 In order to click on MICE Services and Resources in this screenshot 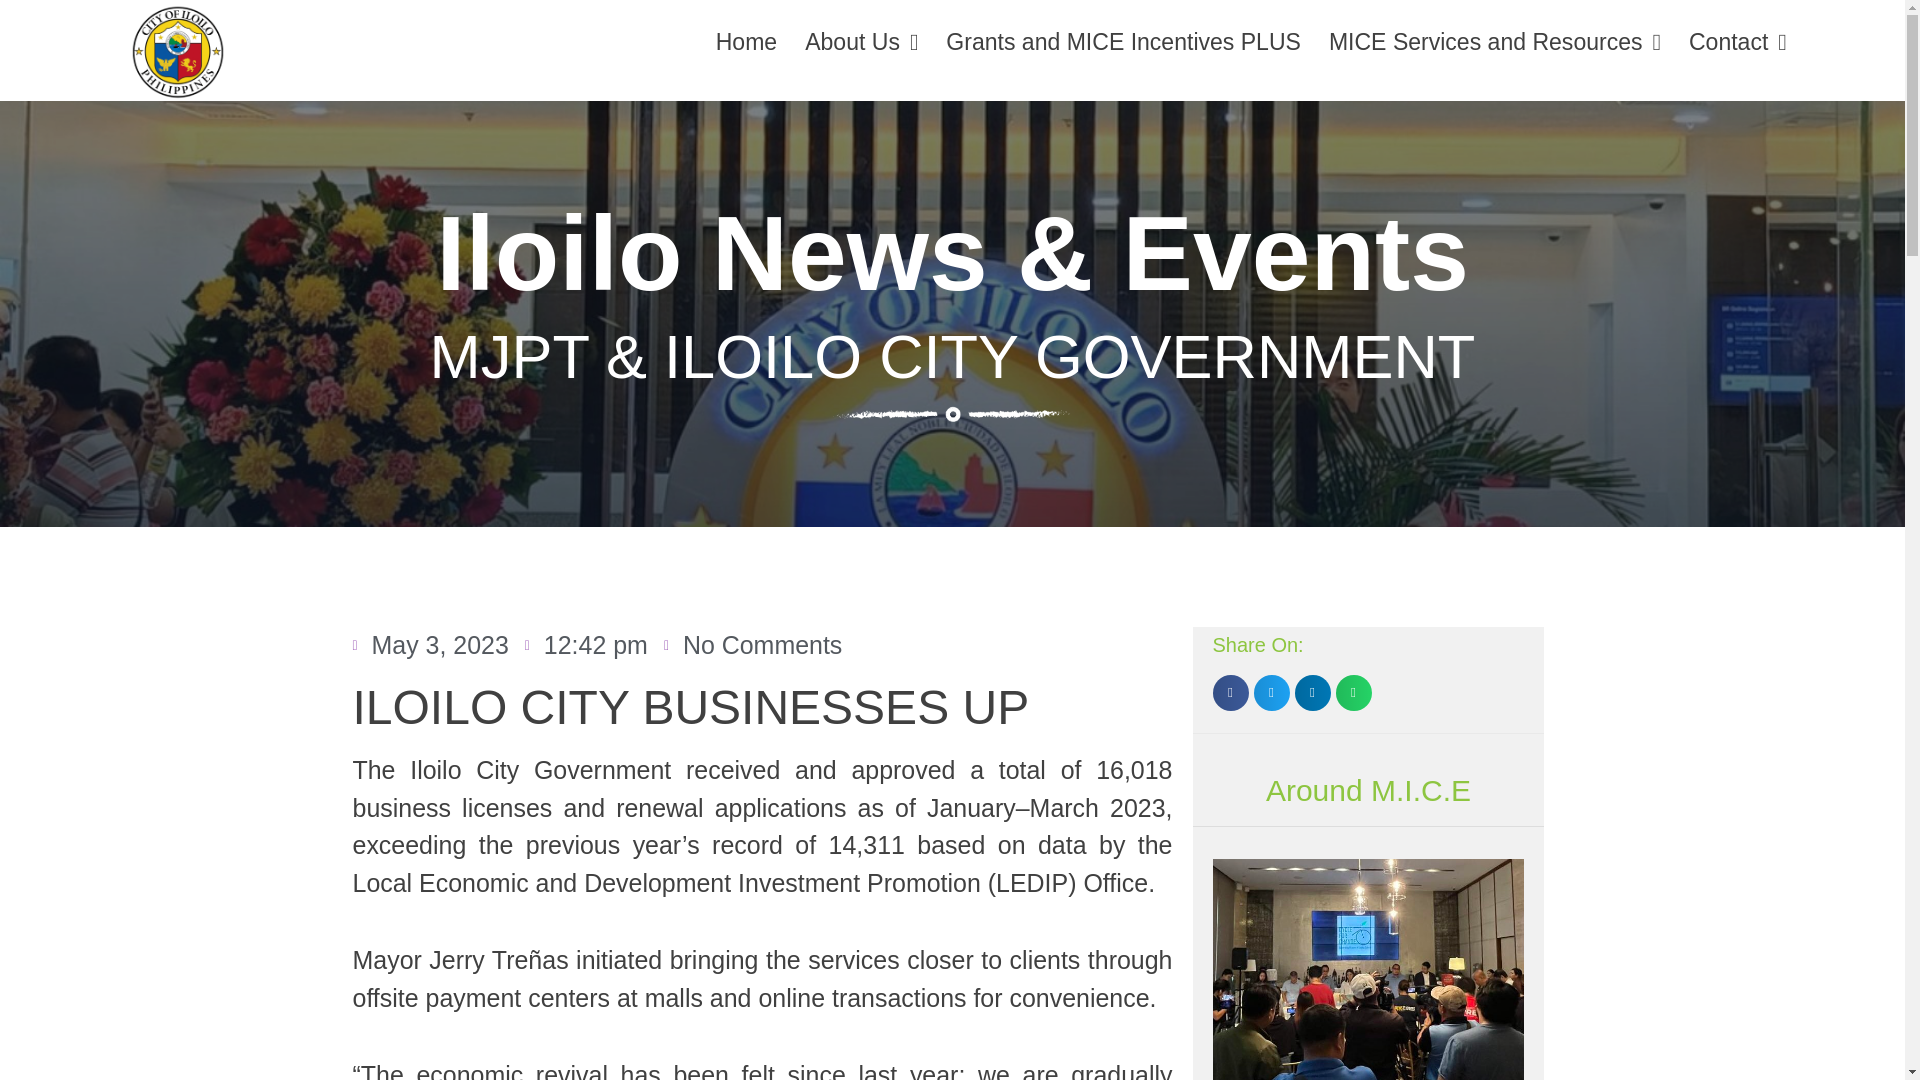, I will do `click(1495, 42)`.